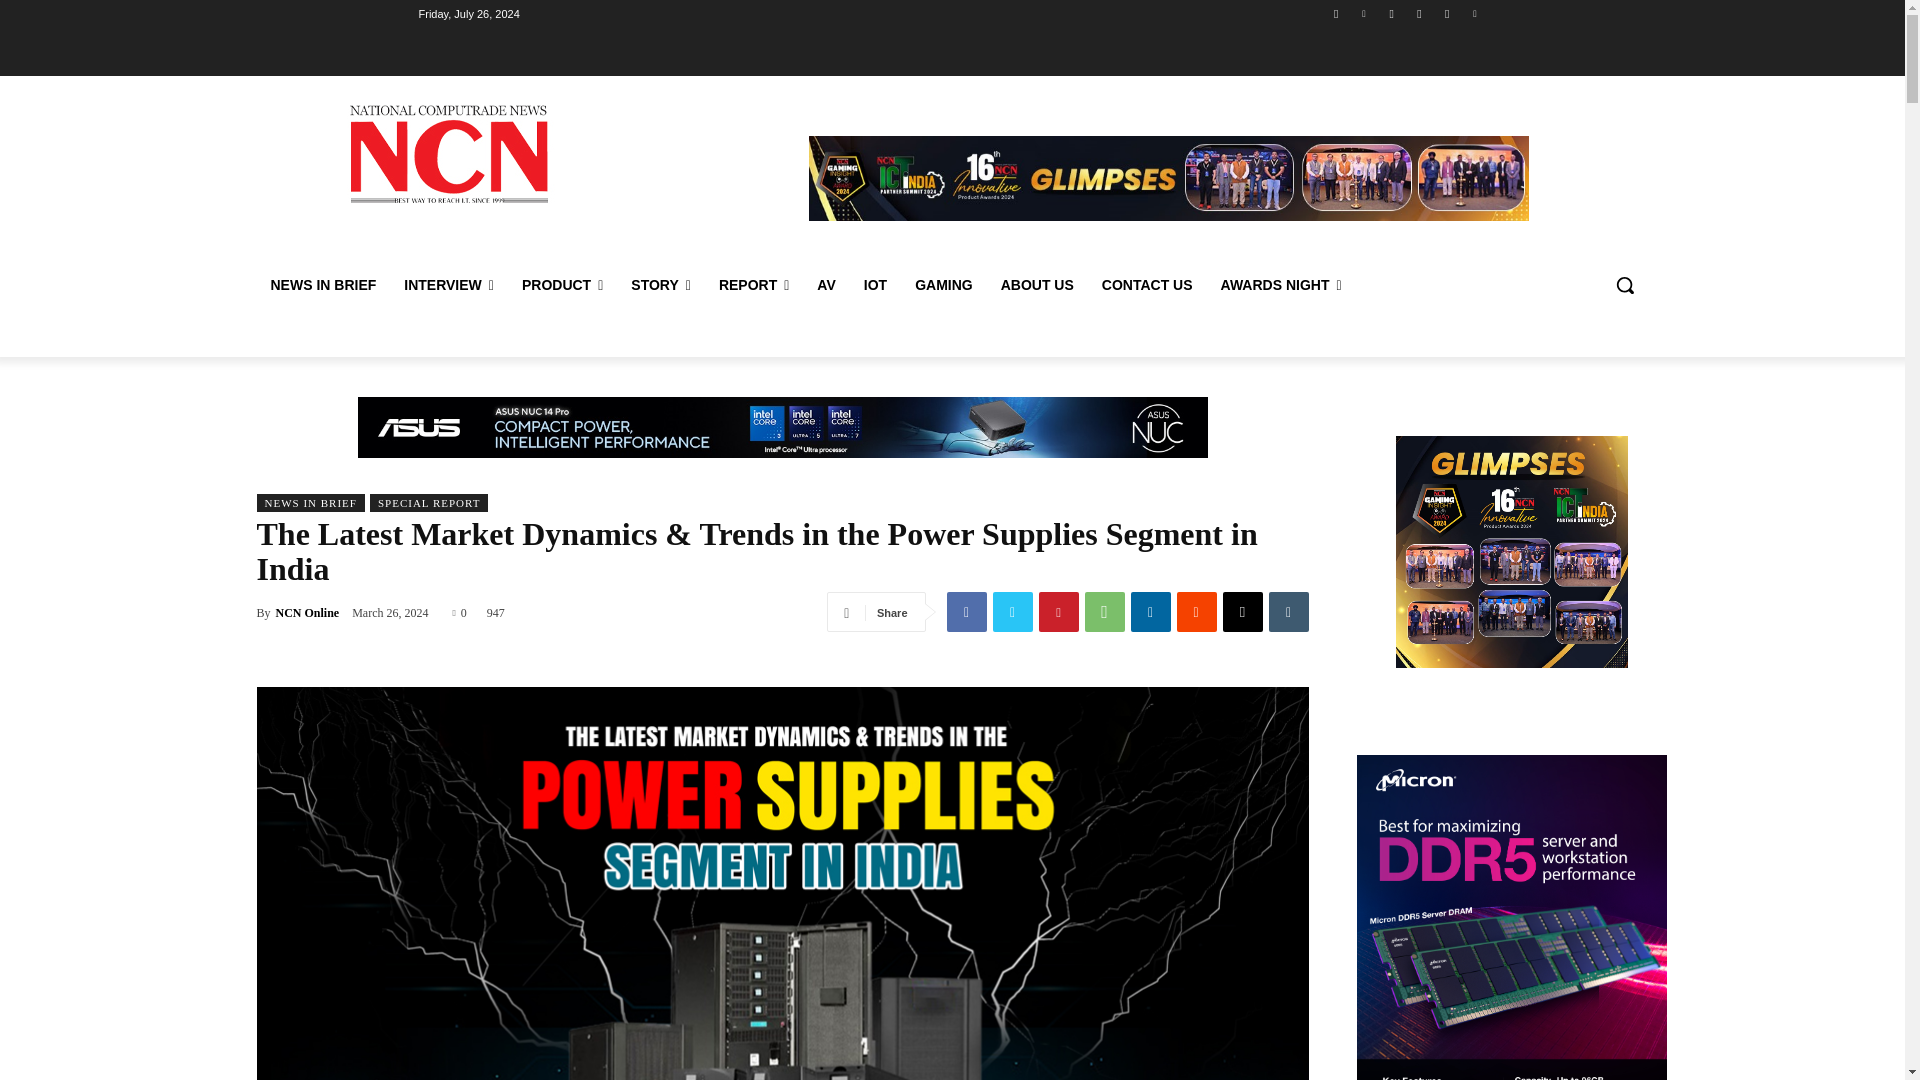 The image size is (1920, 1080). What do you see at coordinates (562, 284) in the screenshot?
I see `PRODUCT` at bounding box center [562, 284].